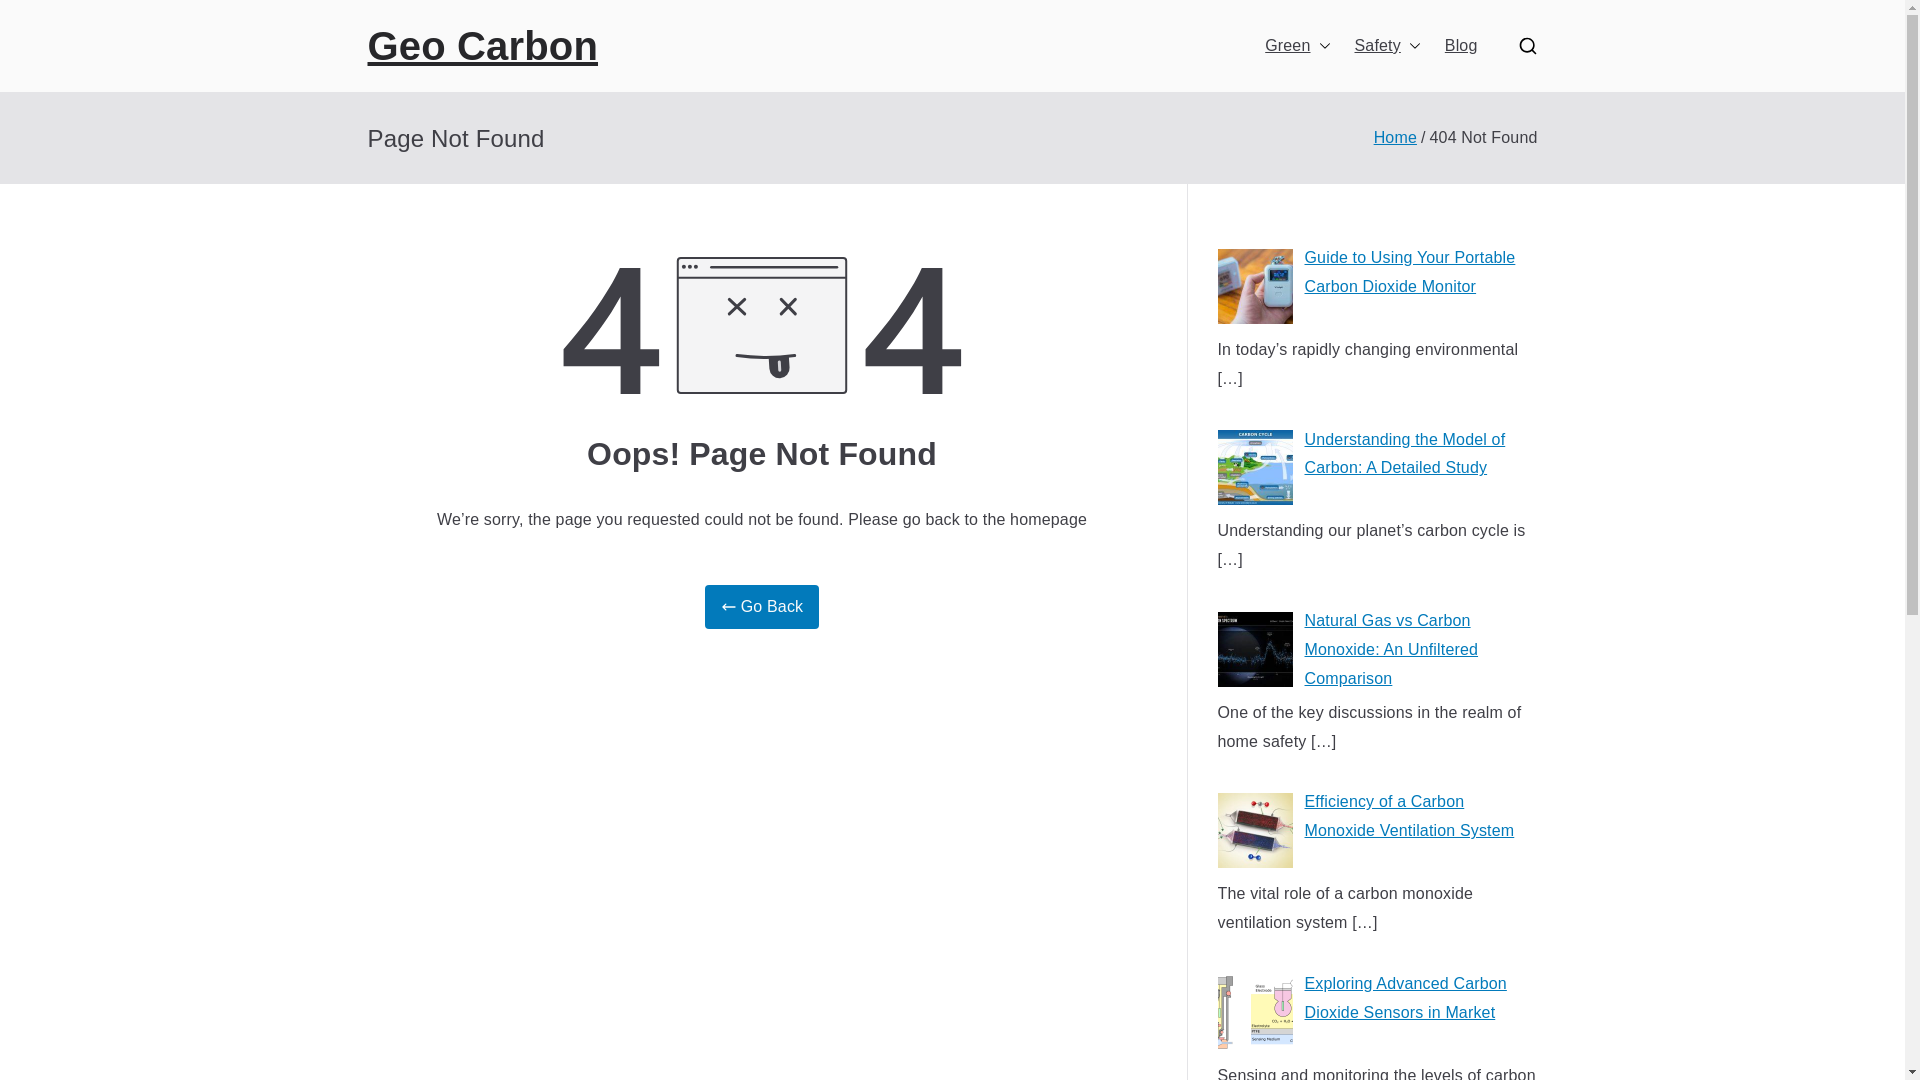  What do you see at coordinates (1377, 472) in the screenshot?
I see `Understanding the Model of Carbon: A Detailed Study` at bounding box center [1377, 472].